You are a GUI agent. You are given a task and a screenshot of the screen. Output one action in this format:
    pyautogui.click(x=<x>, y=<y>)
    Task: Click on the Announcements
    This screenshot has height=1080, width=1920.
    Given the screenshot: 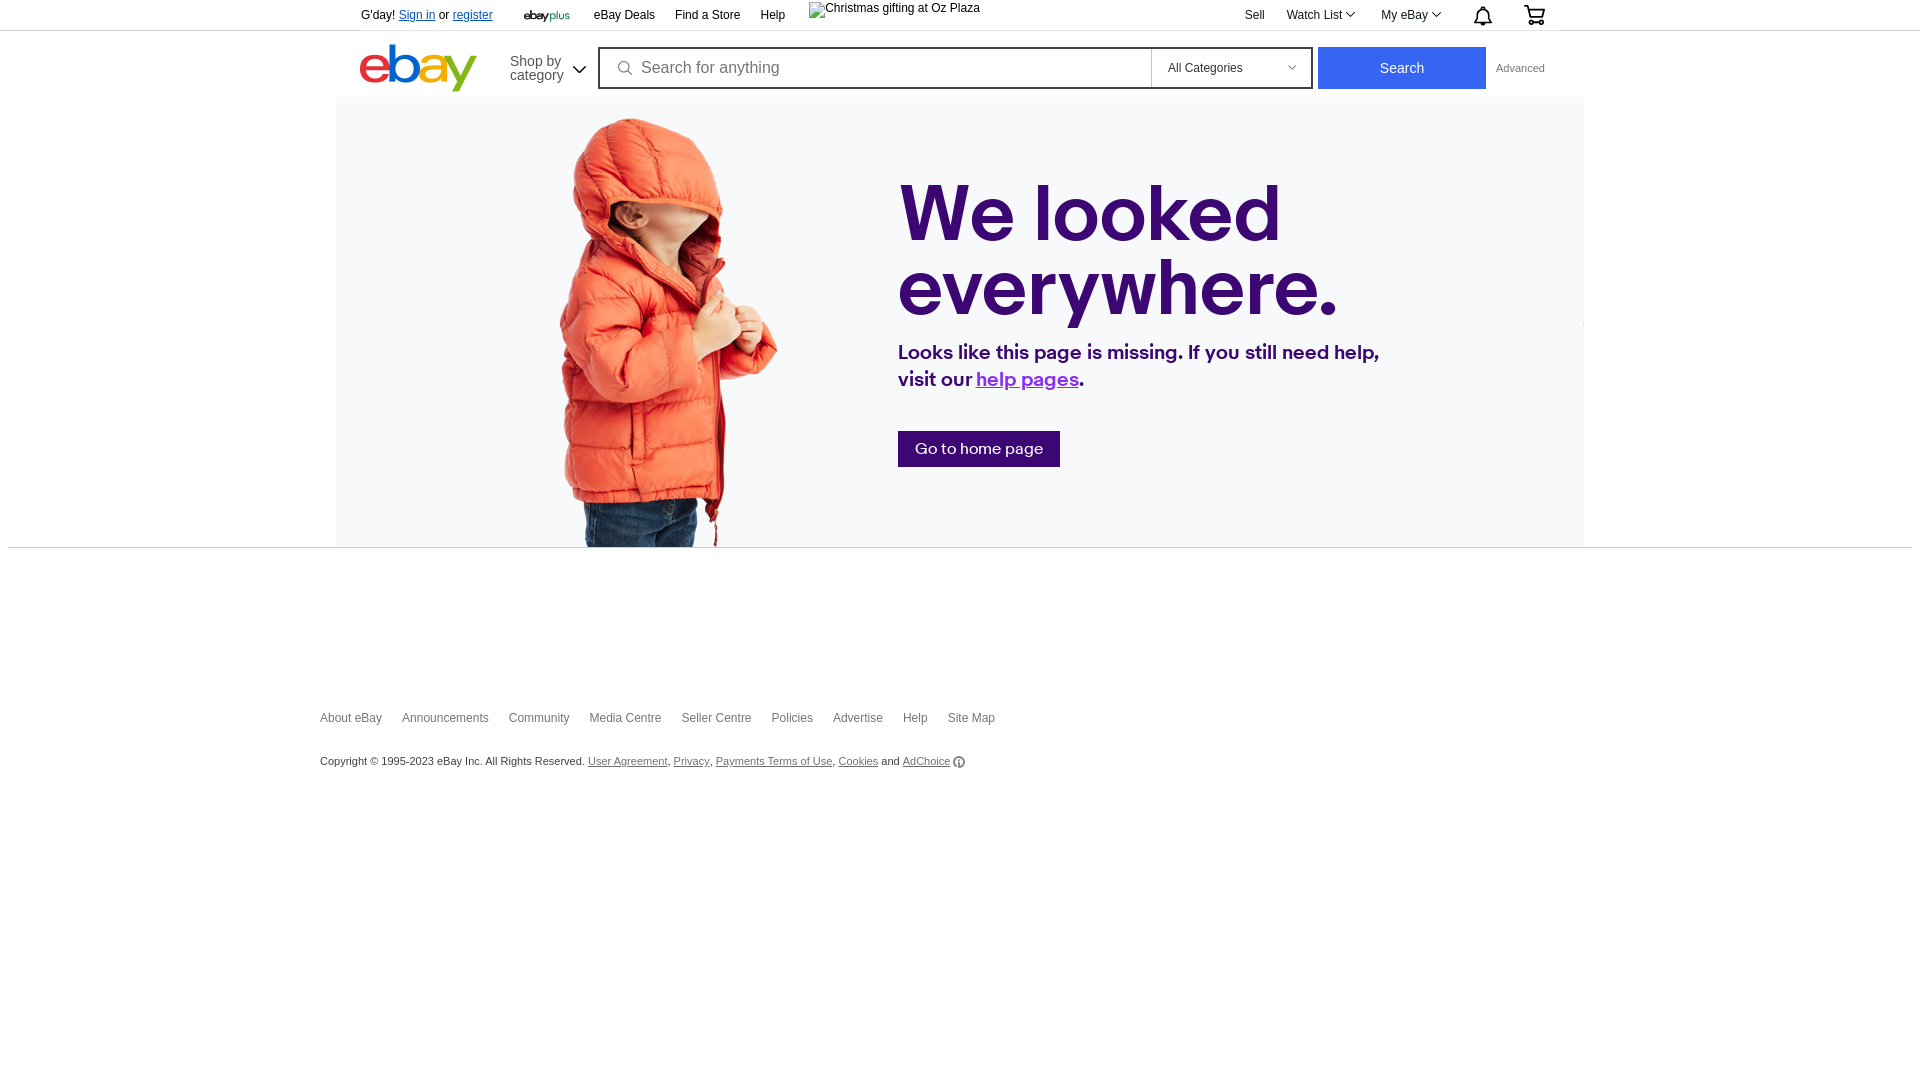 What is the action you would take?
    pyautogui.click(x=455, y=723)
    